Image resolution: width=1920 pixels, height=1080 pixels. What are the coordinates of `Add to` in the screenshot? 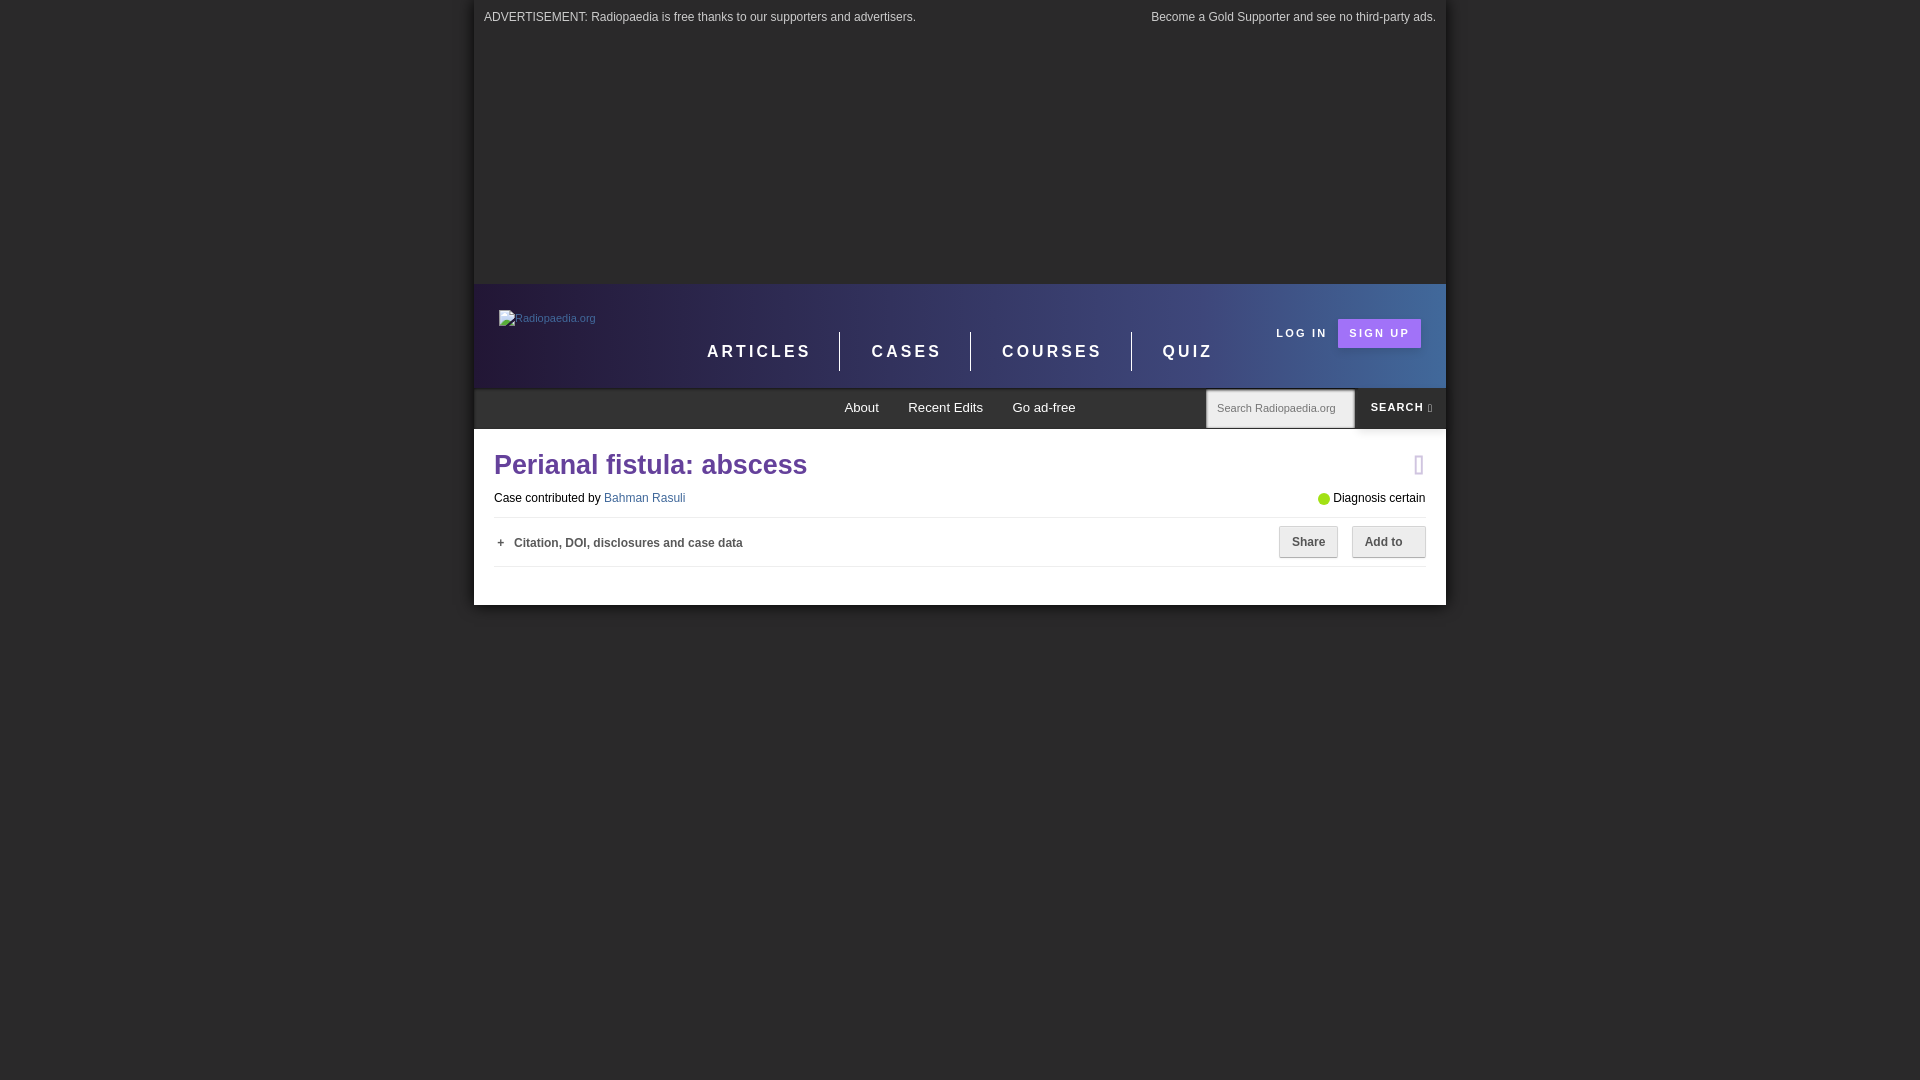 It's located at (1388, 542).